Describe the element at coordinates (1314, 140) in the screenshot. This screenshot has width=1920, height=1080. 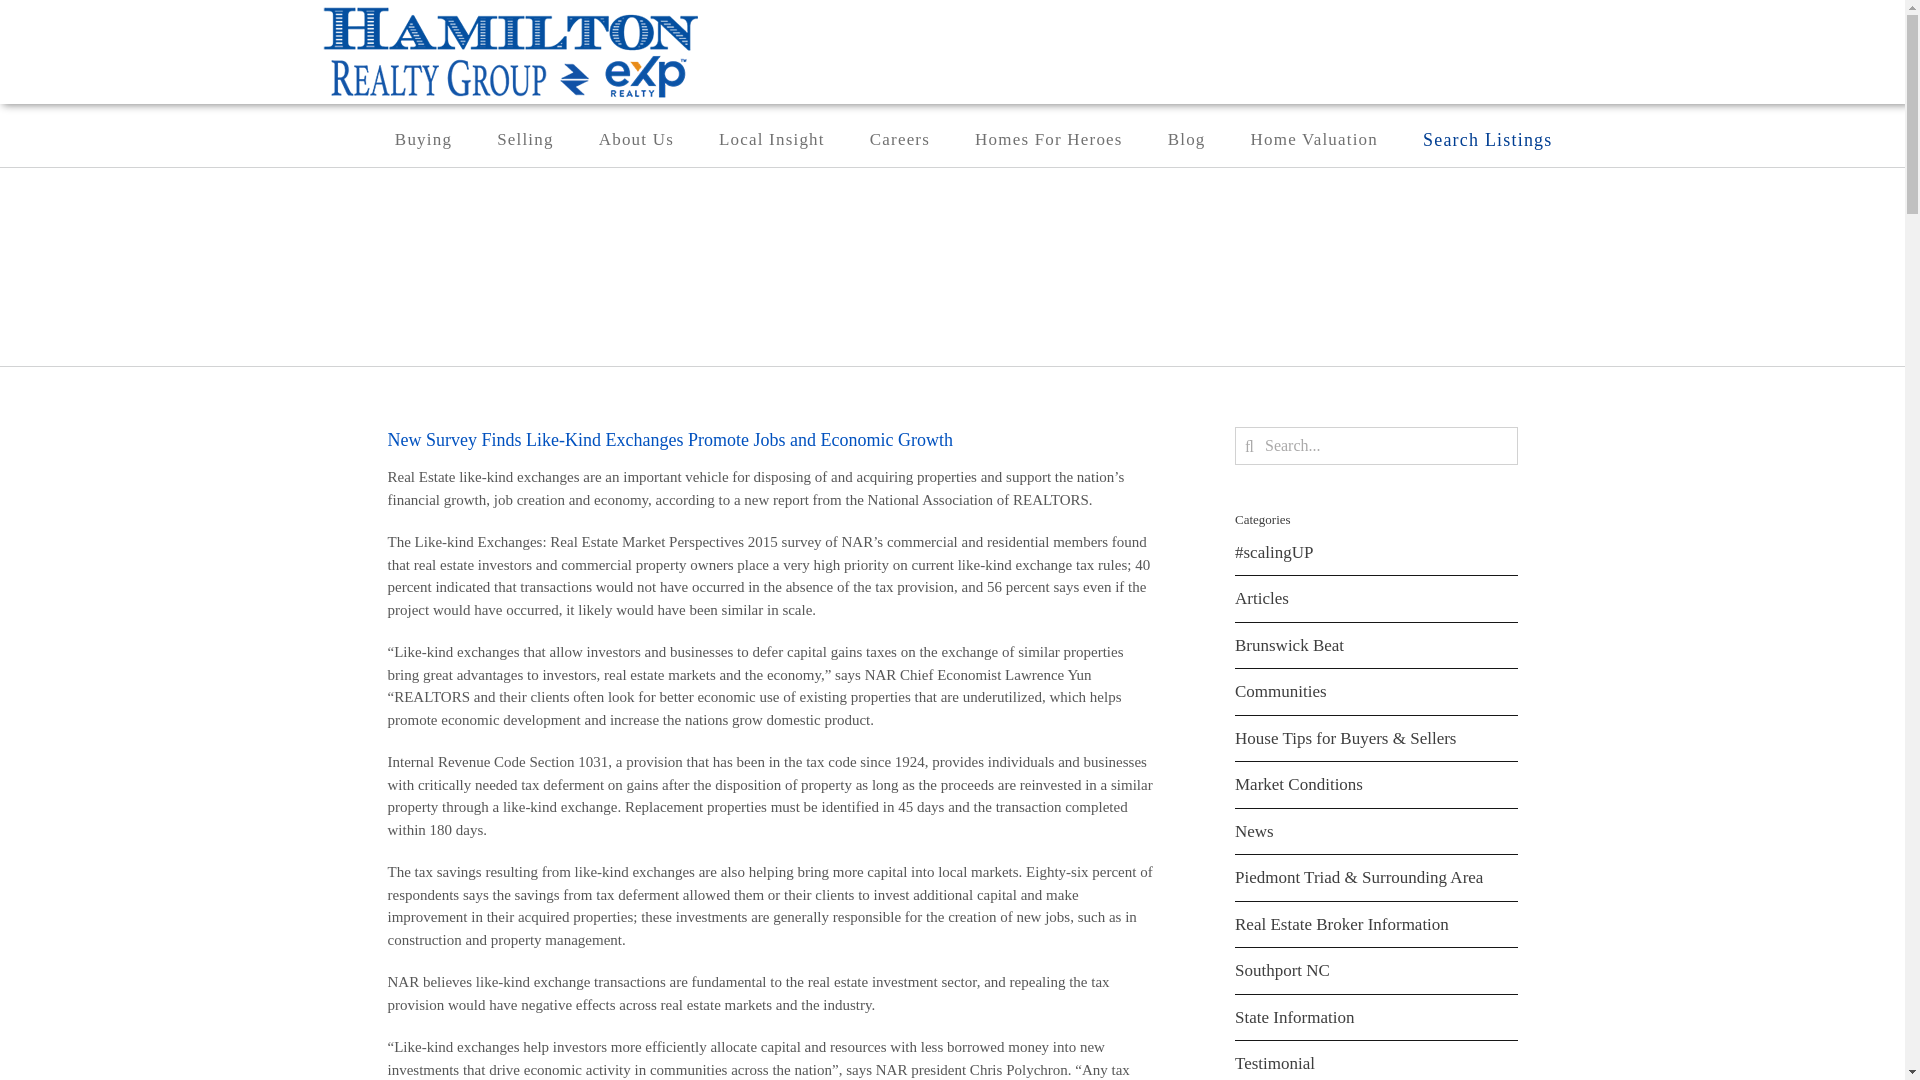
I see `Home Valuation` at that location.